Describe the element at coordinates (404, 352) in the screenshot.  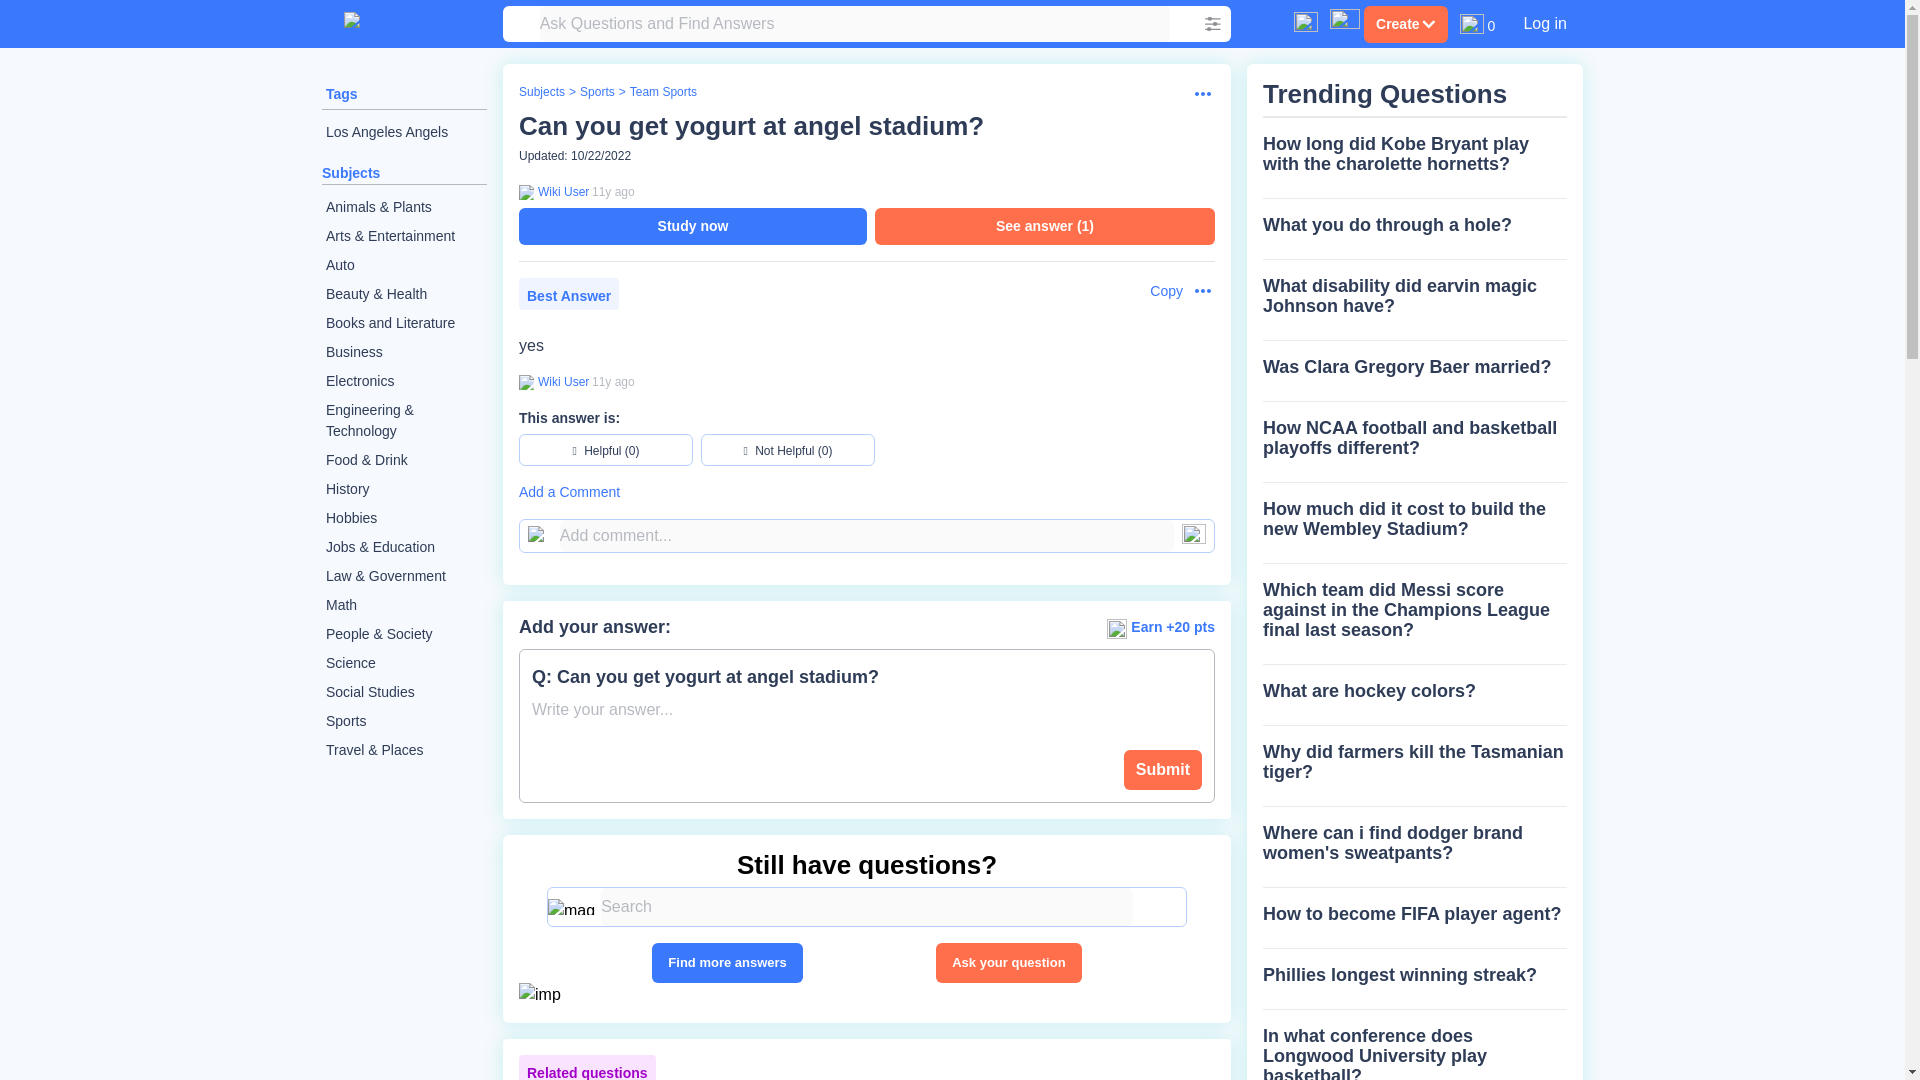
I see `Business` at that location.